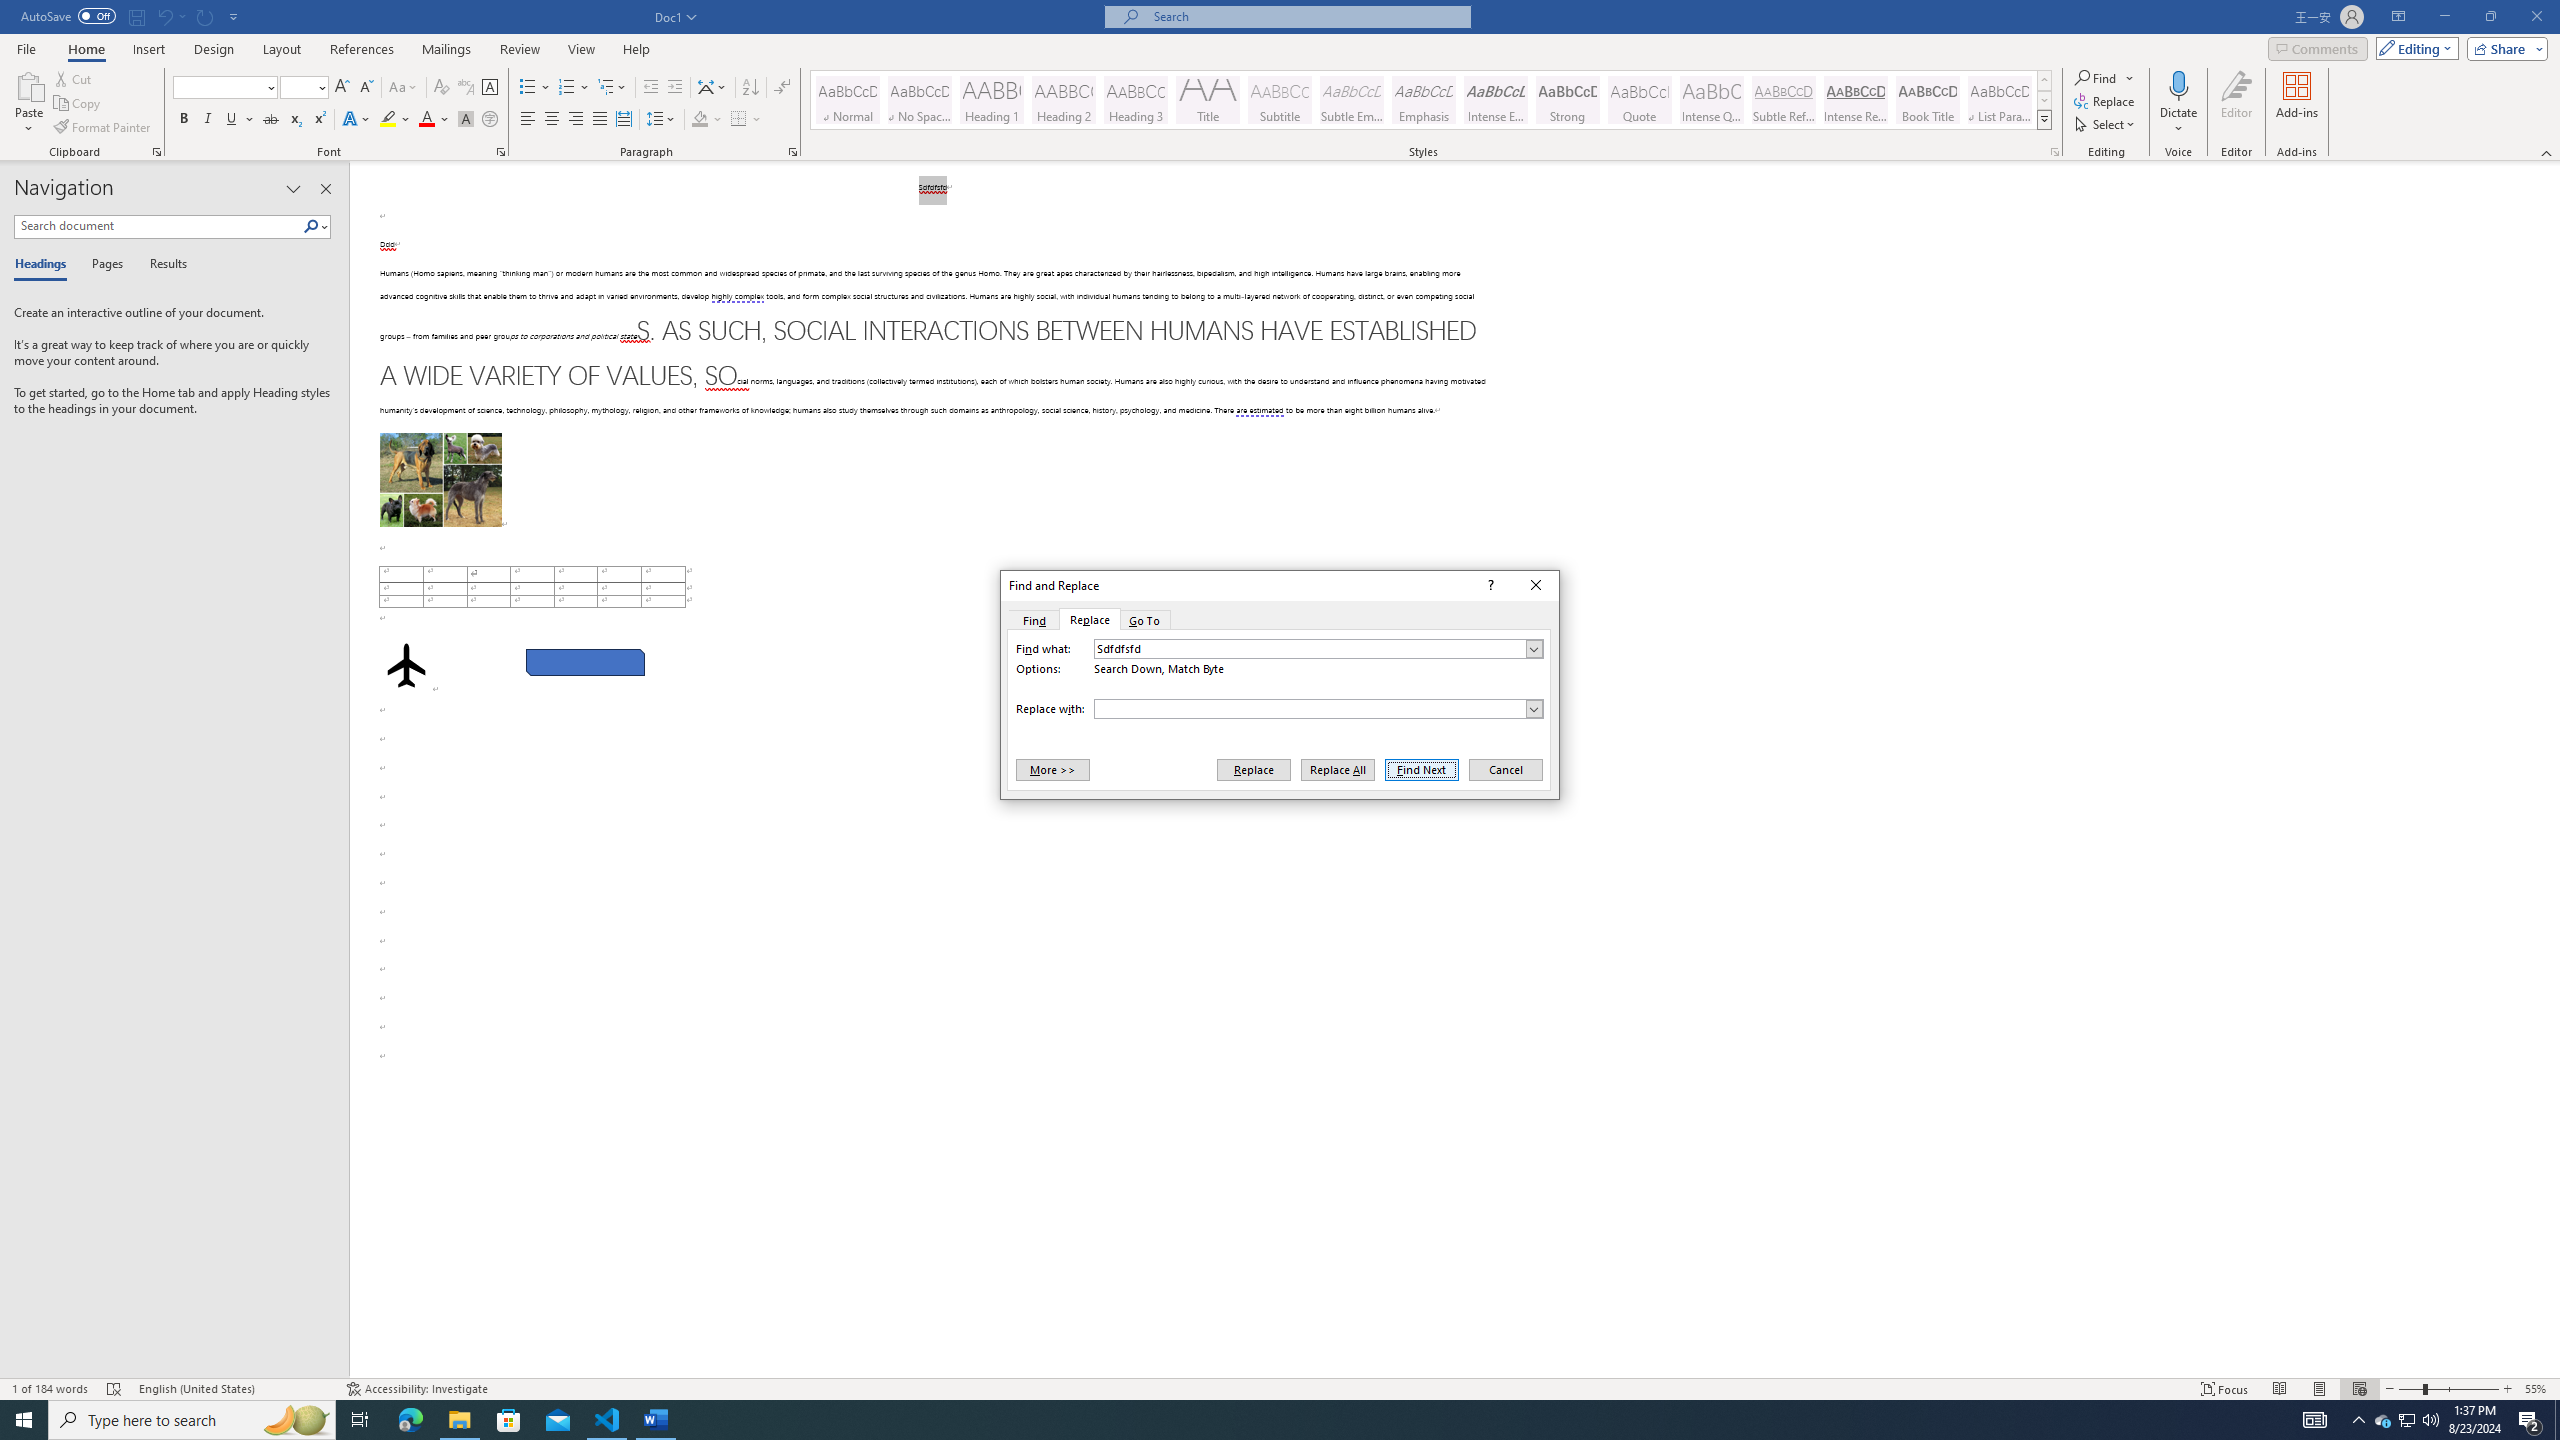 The width and height of the screenshot is (2560, 1440). I want to click on Action Center, 2 new notifications, so click(2530, 1420).